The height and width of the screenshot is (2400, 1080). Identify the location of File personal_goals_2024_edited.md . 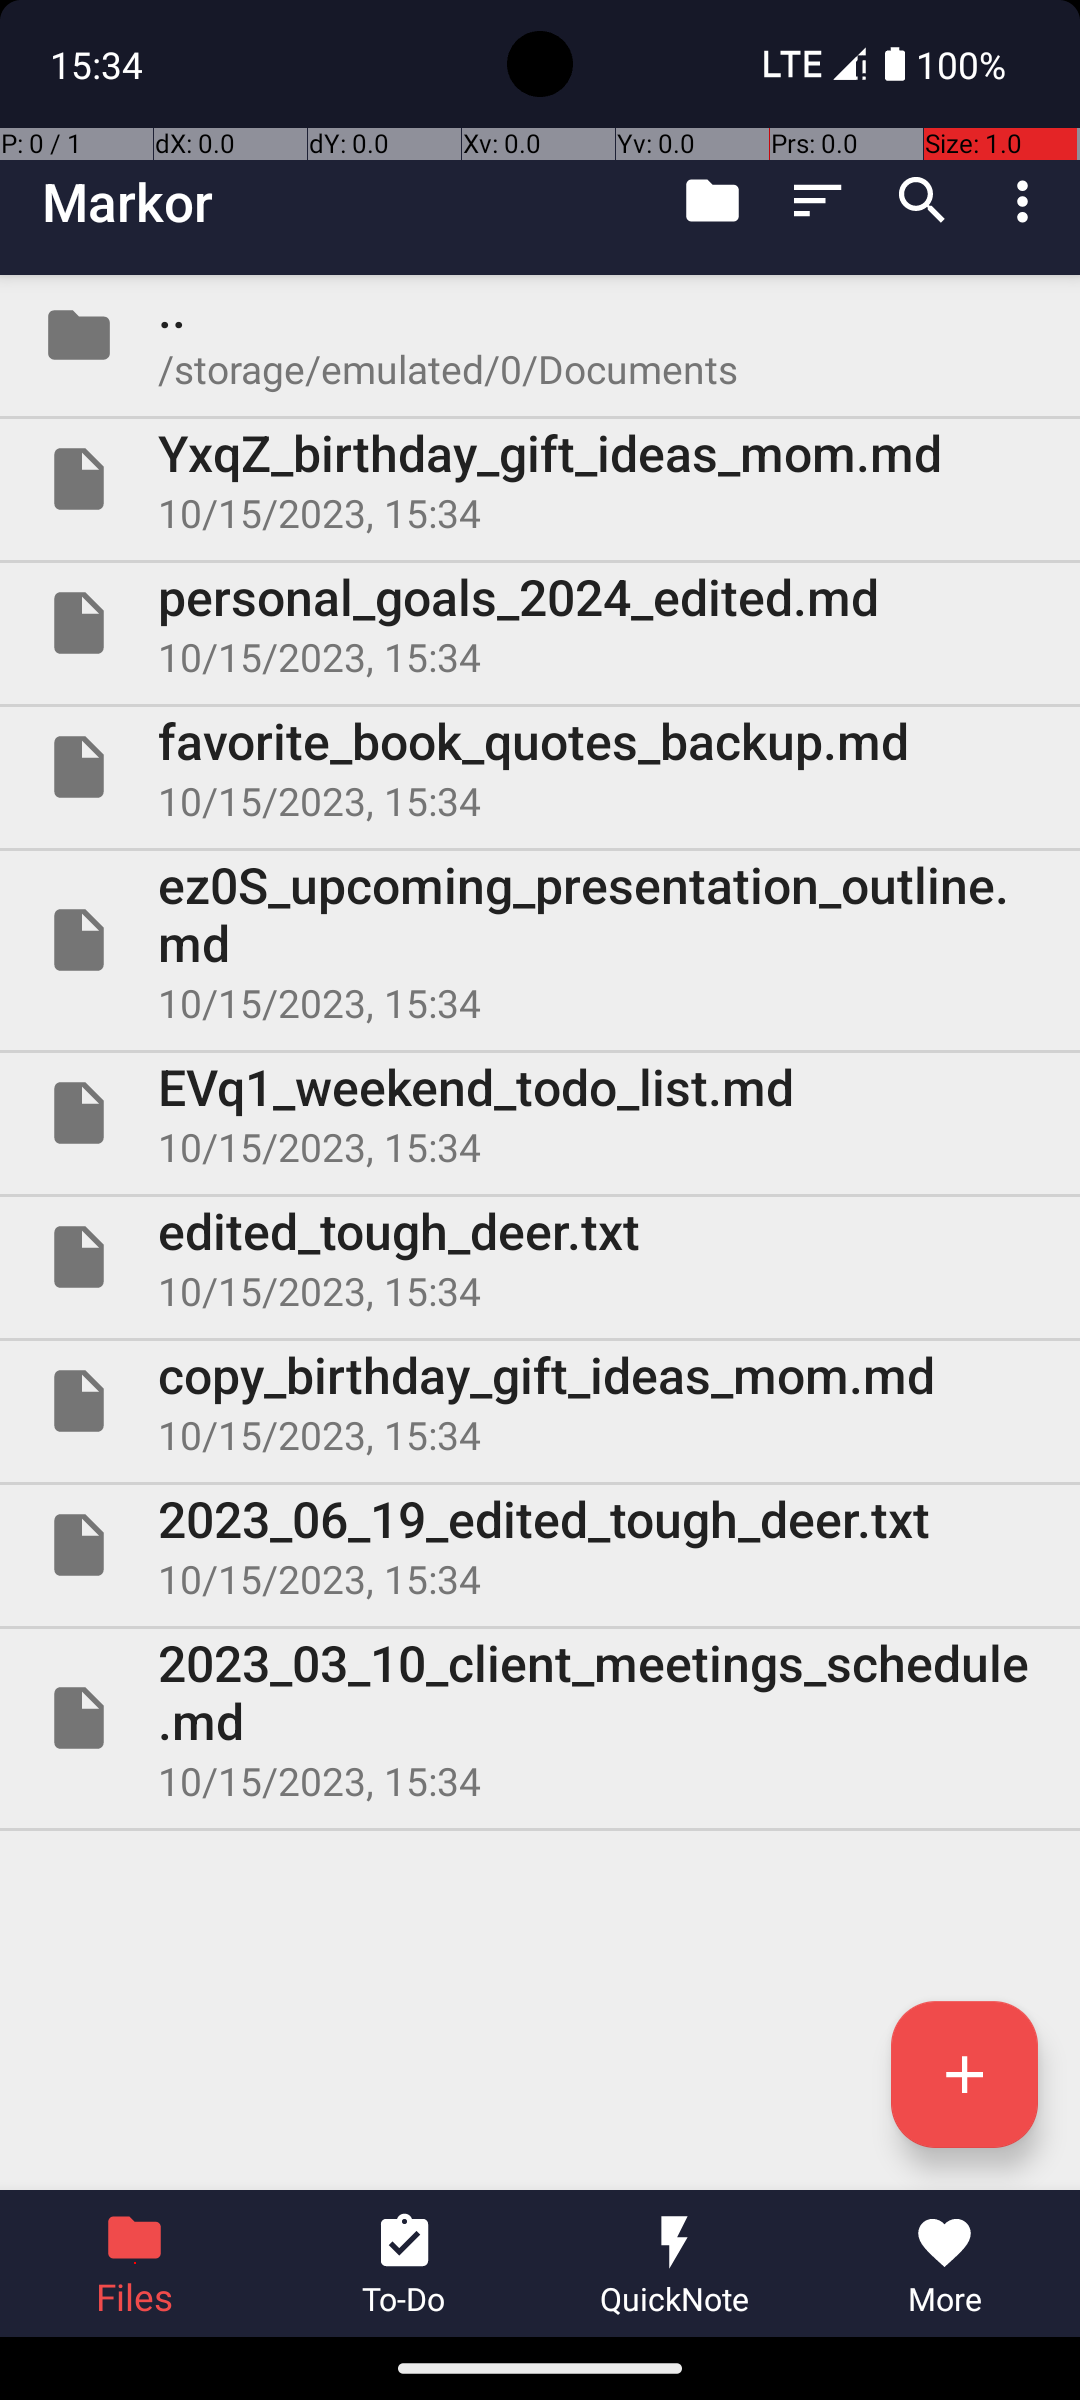
(540, 623).